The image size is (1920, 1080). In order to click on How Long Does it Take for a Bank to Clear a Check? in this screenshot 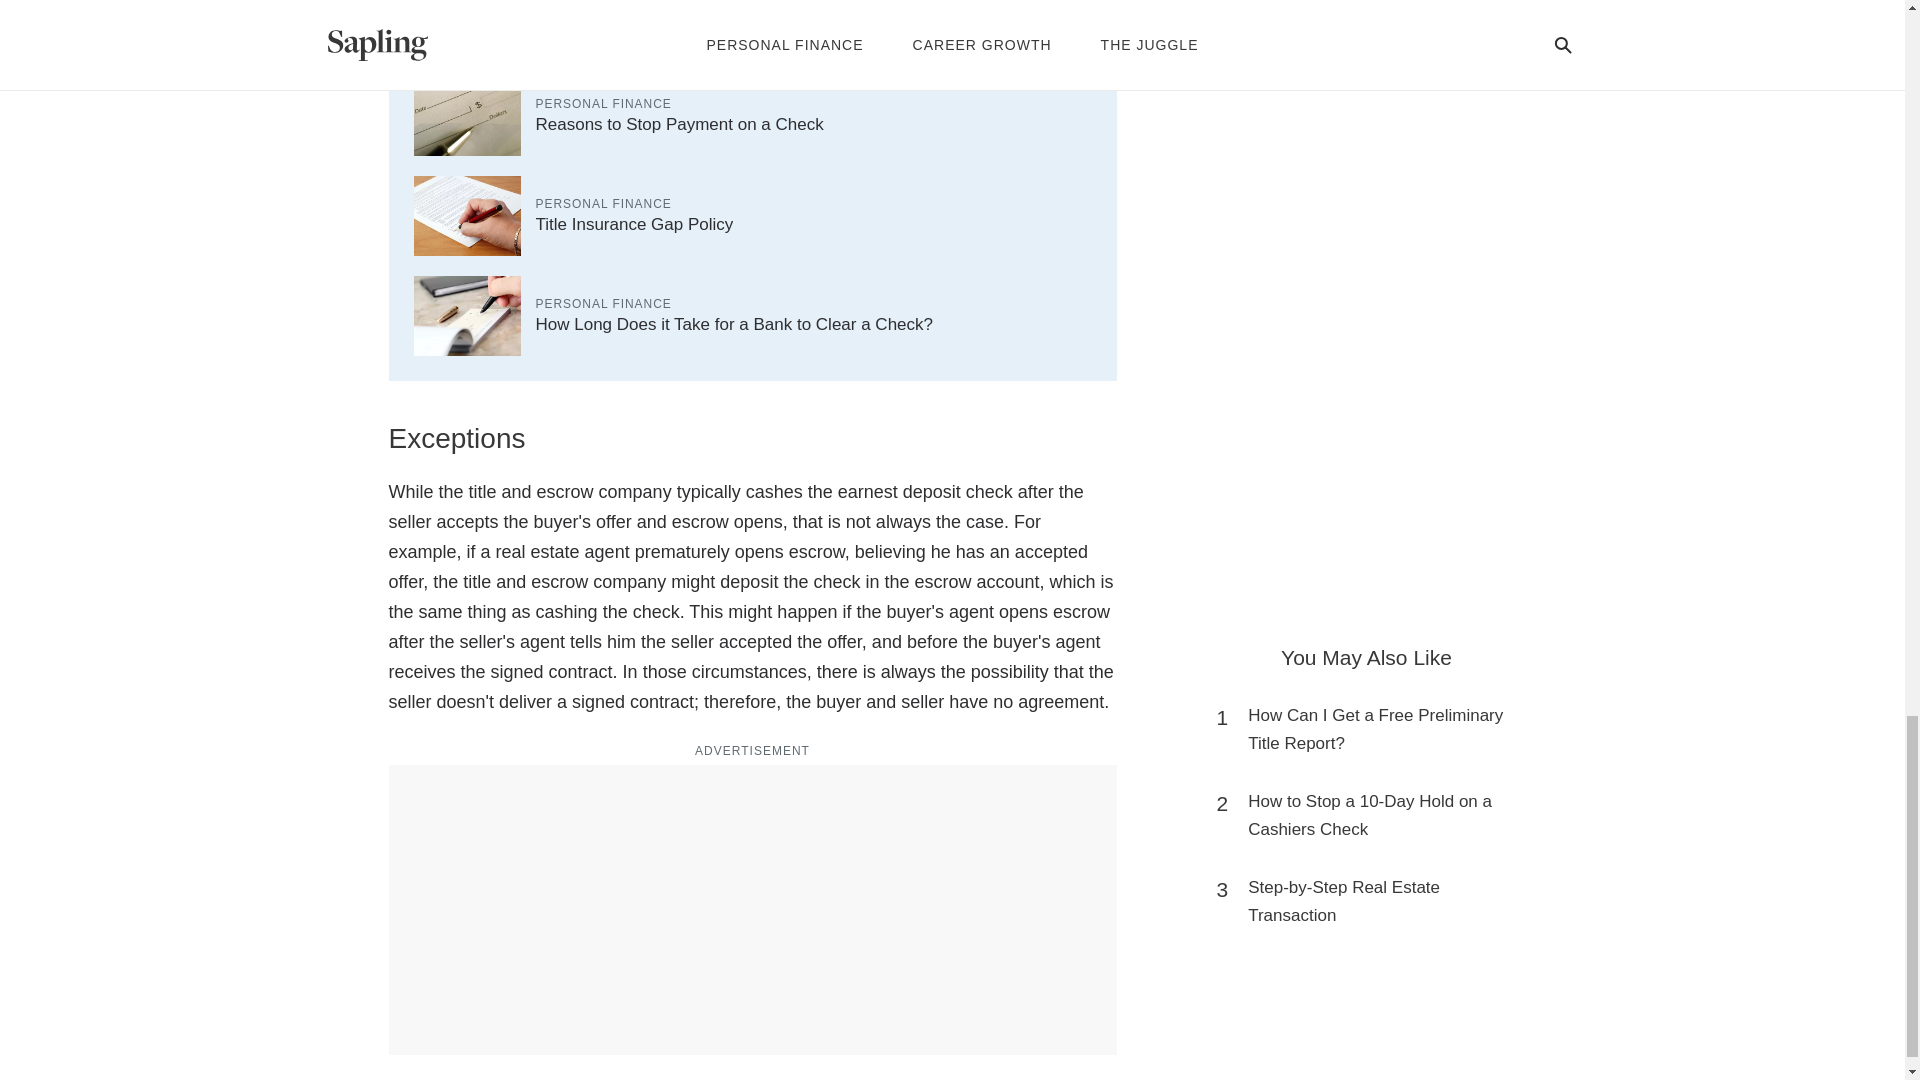, I will do `click(734, 324)`.